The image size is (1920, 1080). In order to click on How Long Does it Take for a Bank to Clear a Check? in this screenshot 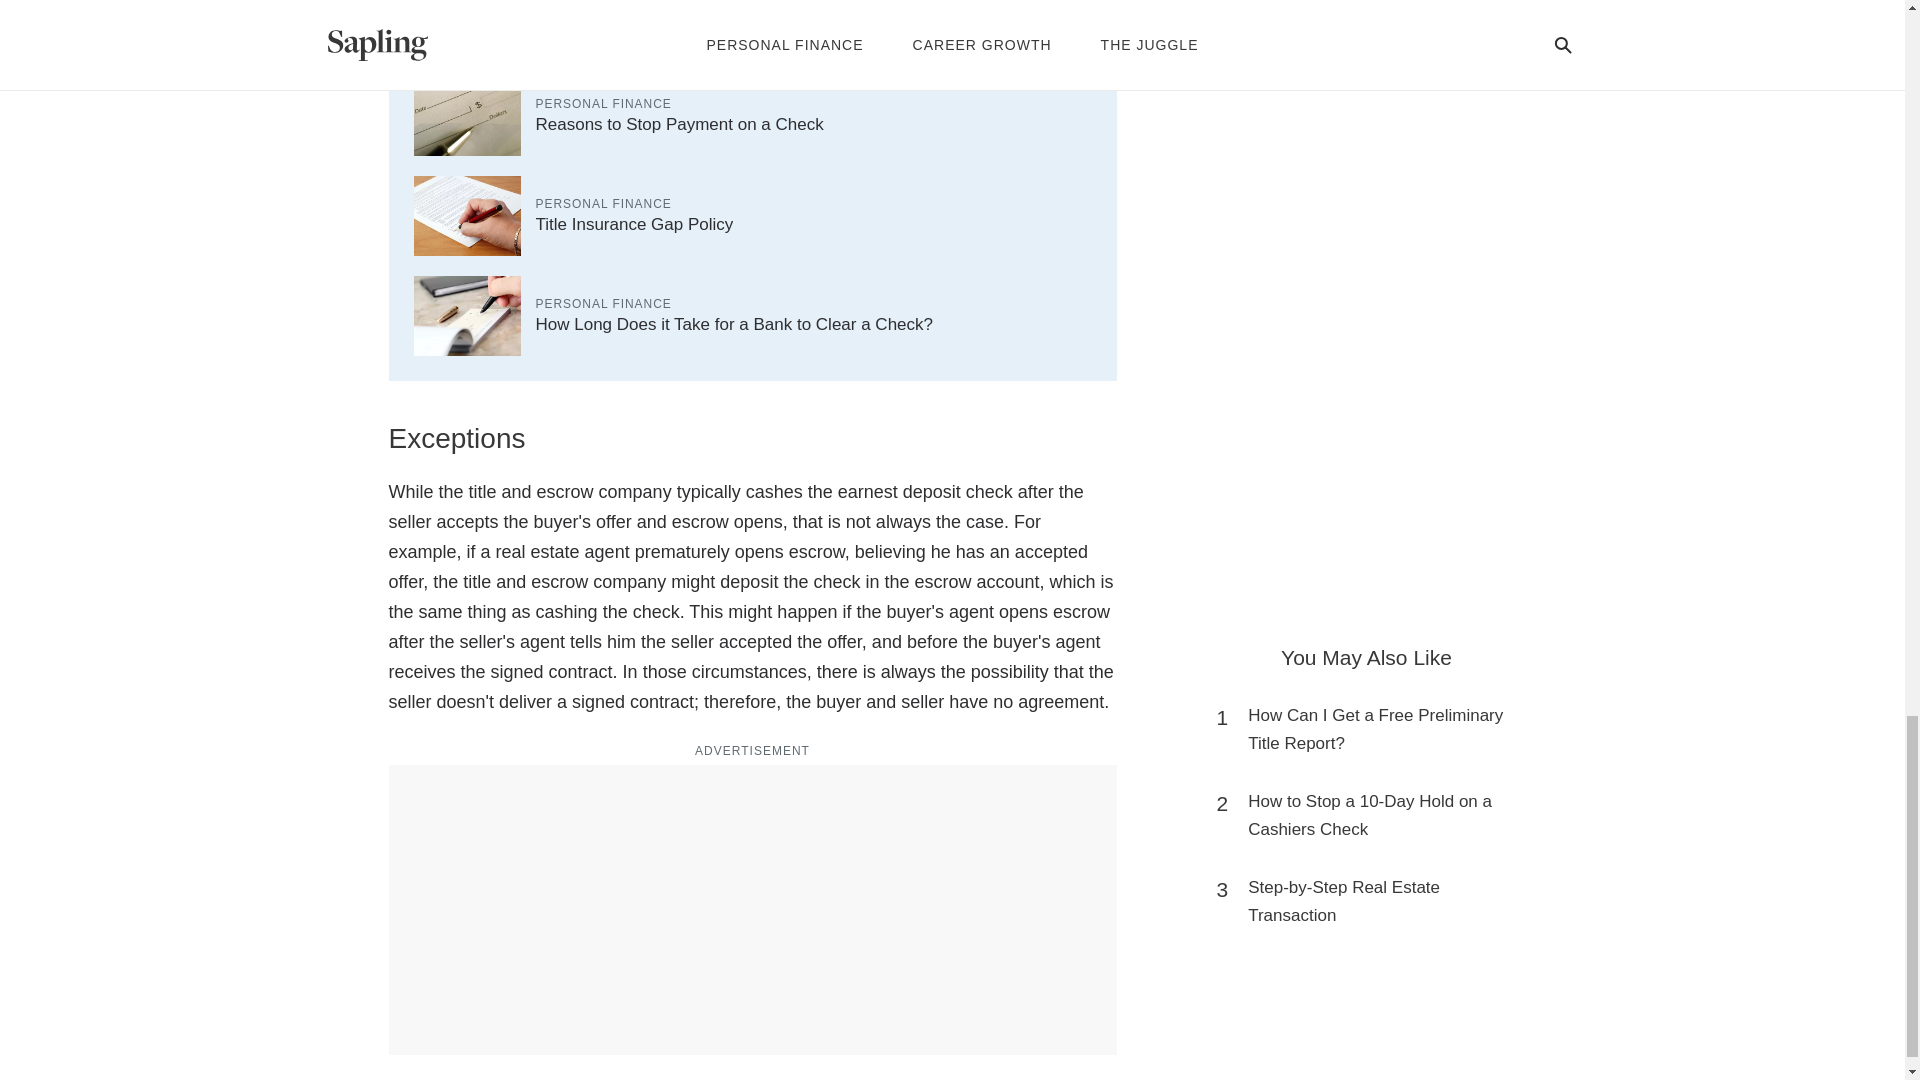, I will do `click(734, 324)`.